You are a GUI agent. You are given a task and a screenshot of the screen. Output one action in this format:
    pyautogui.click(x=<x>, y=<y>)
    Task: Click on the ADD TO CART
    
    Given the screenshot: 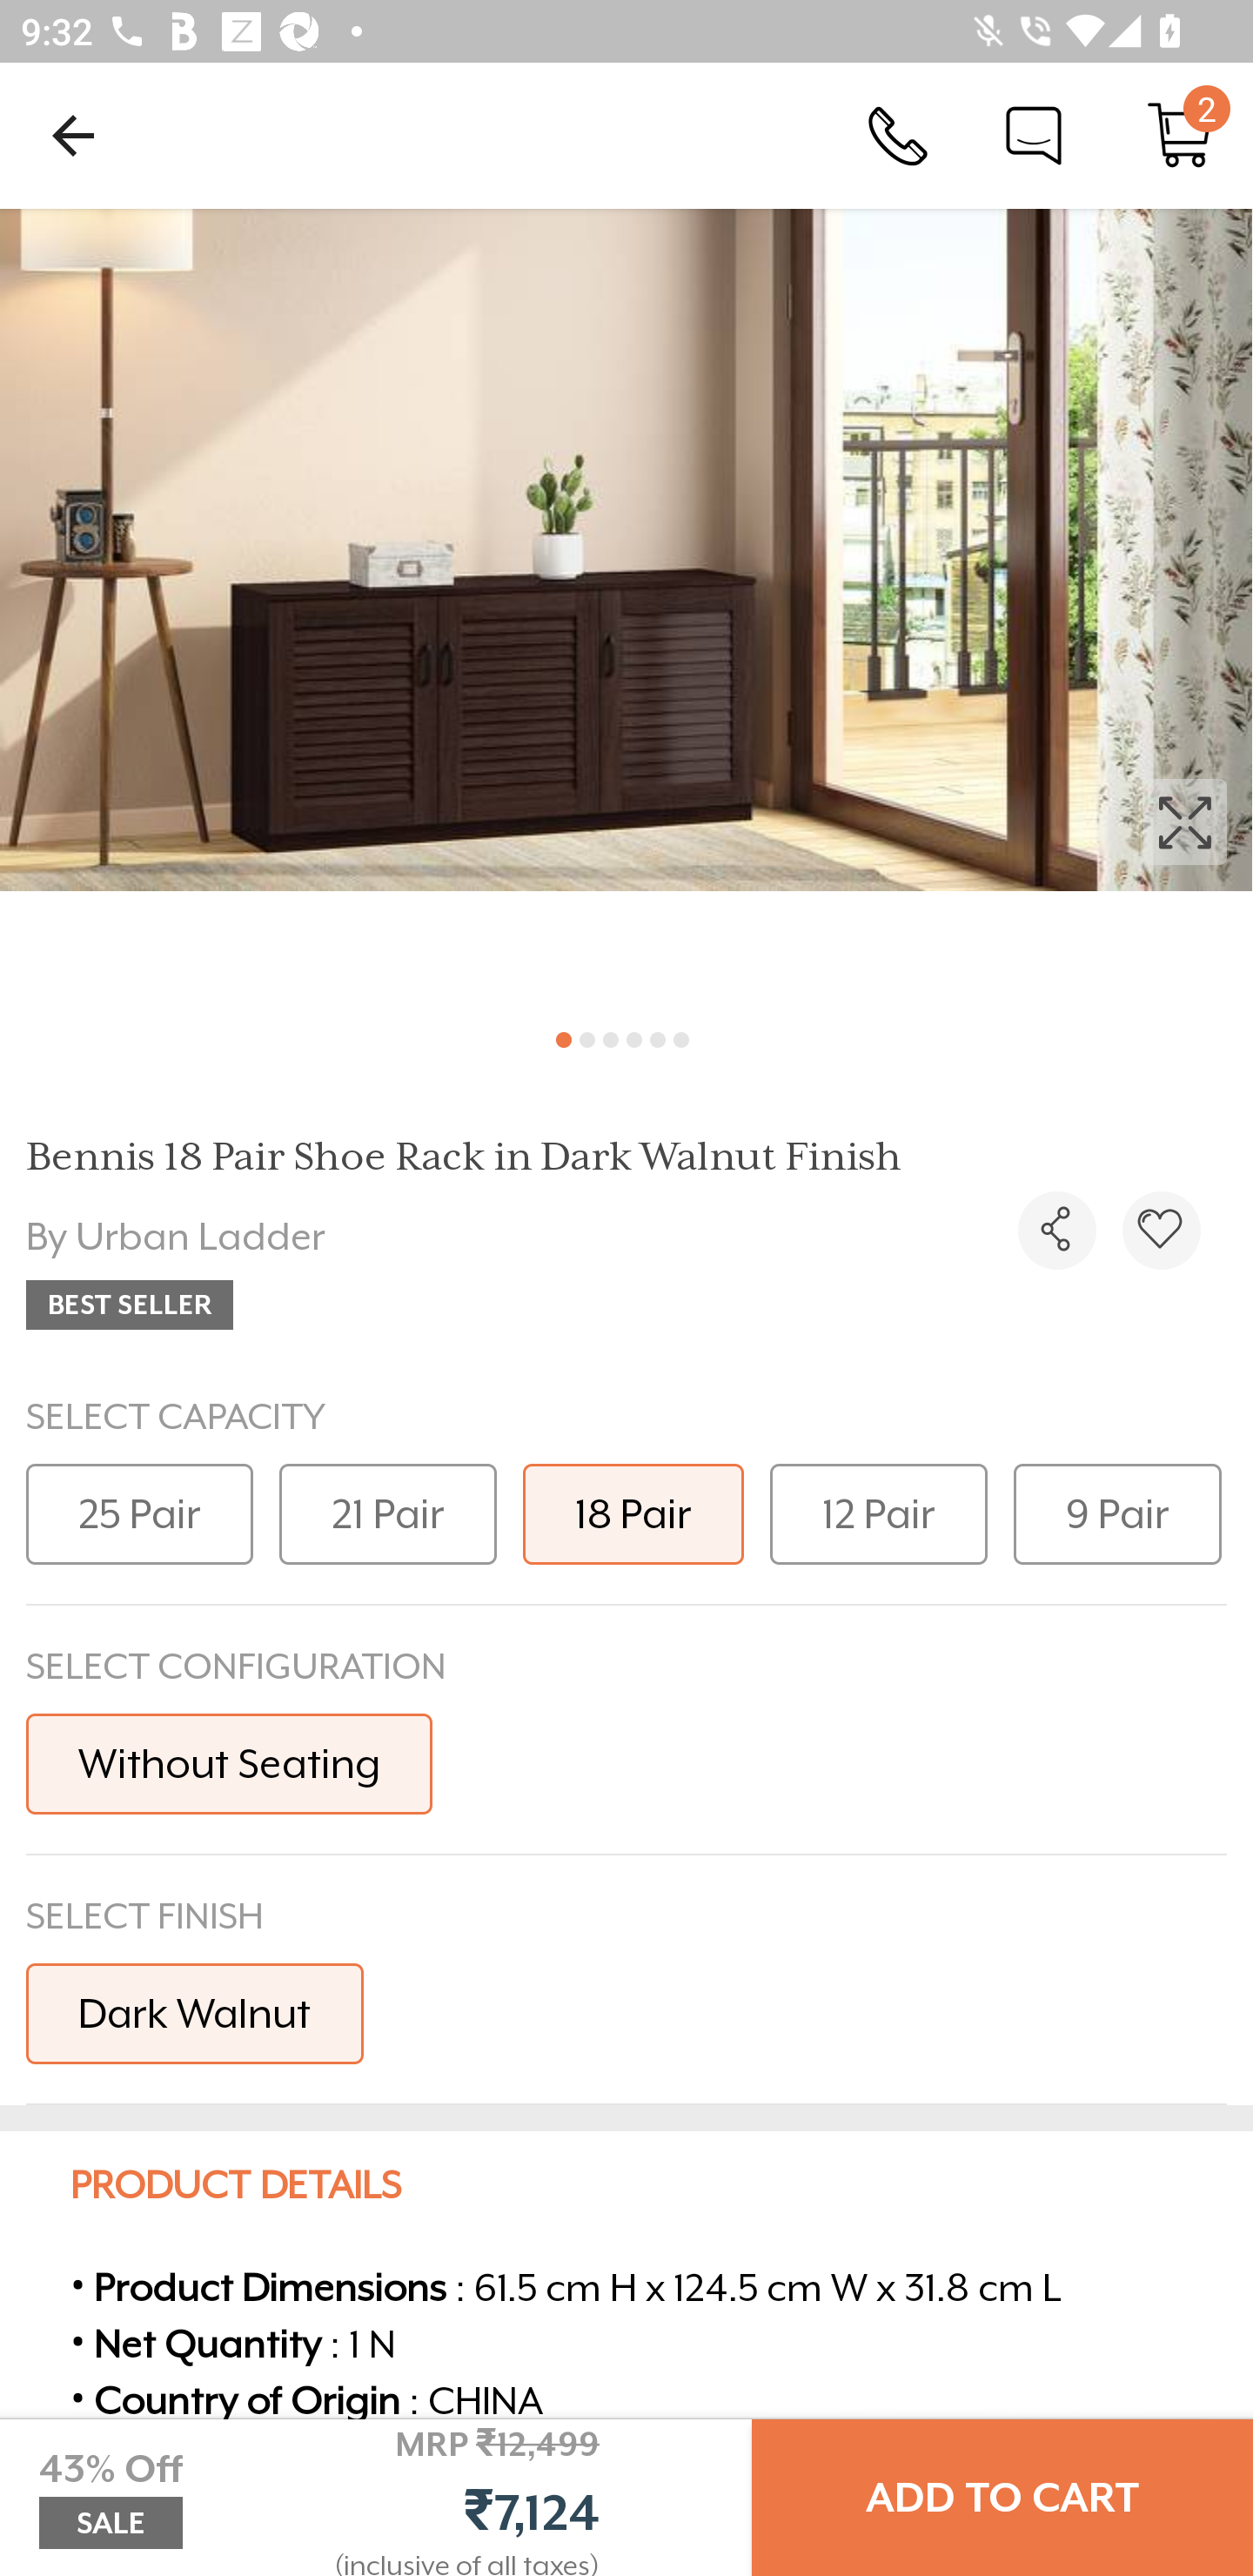 What is the action you would take?
    pyautogui.click(x=1002, y=2498)
    